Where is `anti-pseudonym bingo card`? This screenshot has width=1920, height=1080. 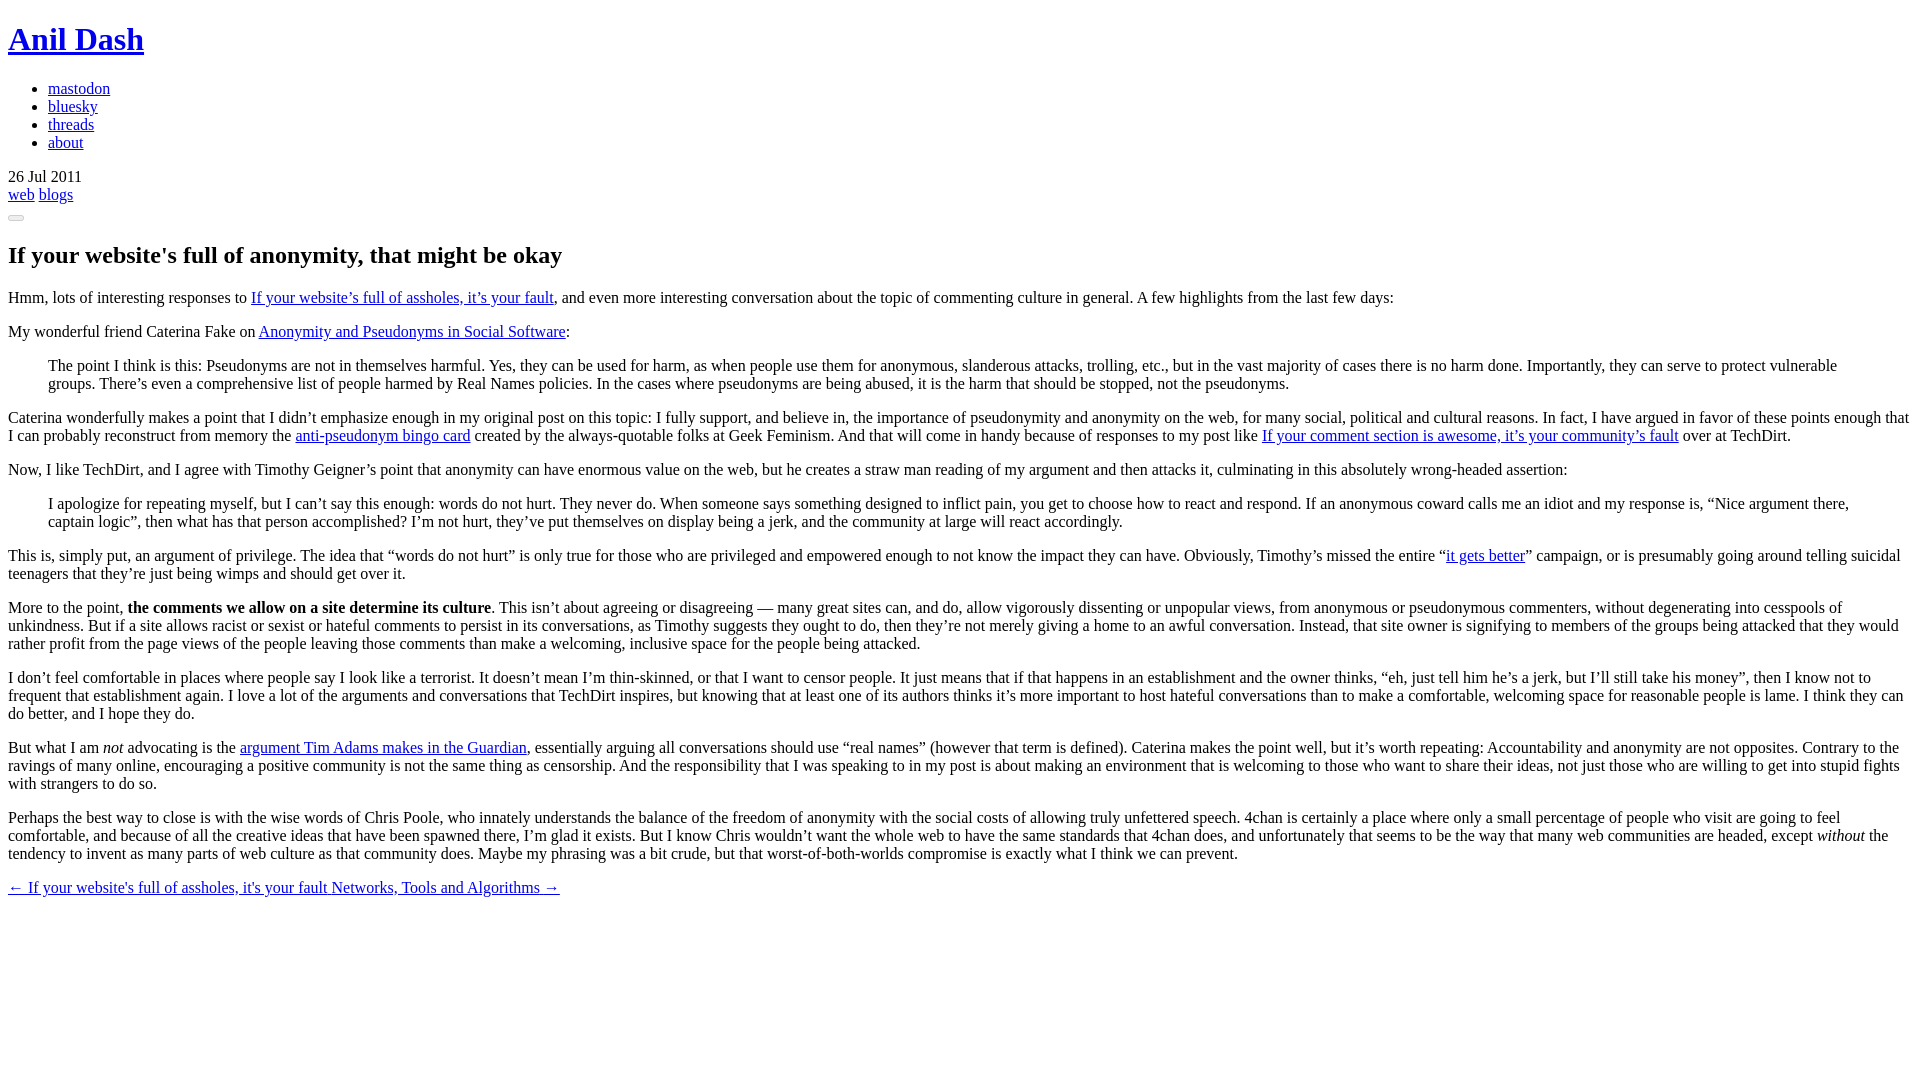
anti-pseudonym bingo card is located at coordinates (382, 434).